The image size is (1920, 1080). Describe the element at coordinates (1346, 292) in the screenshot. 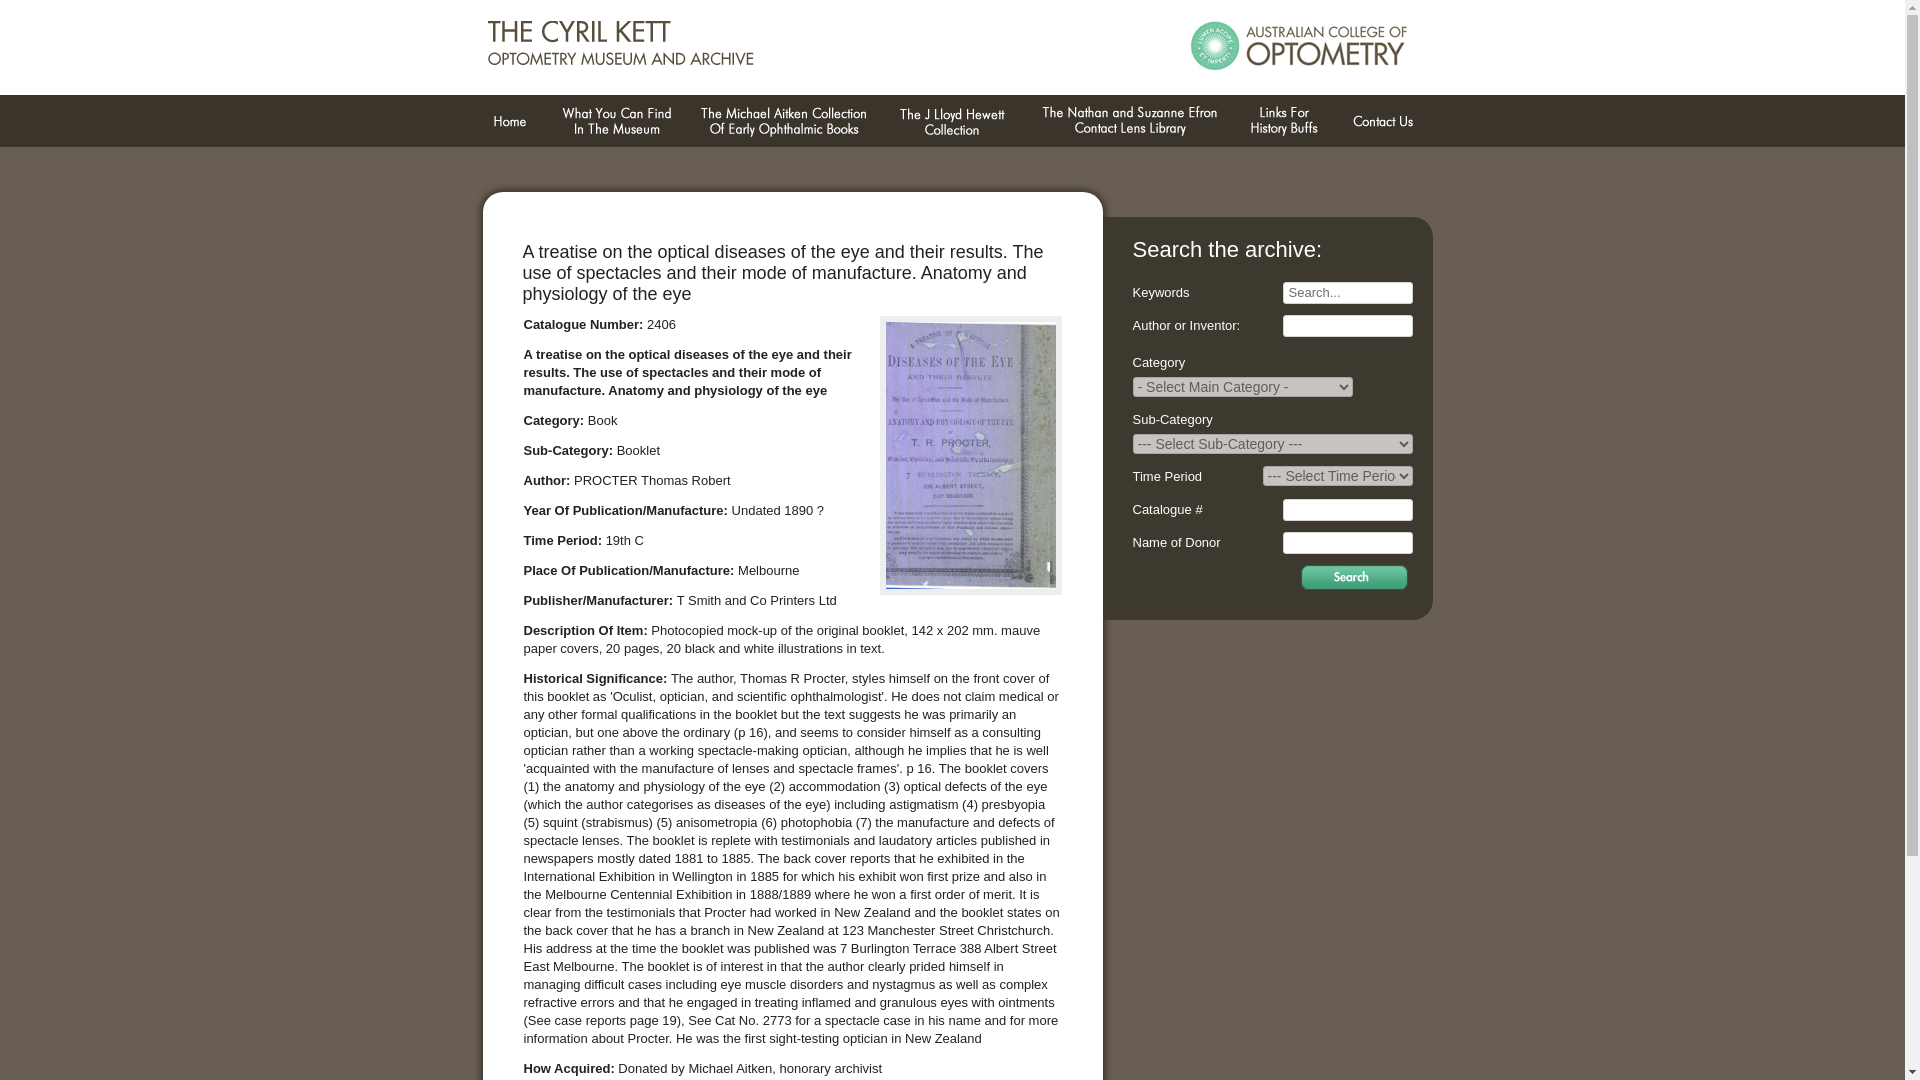

I see `Search...` at that location.